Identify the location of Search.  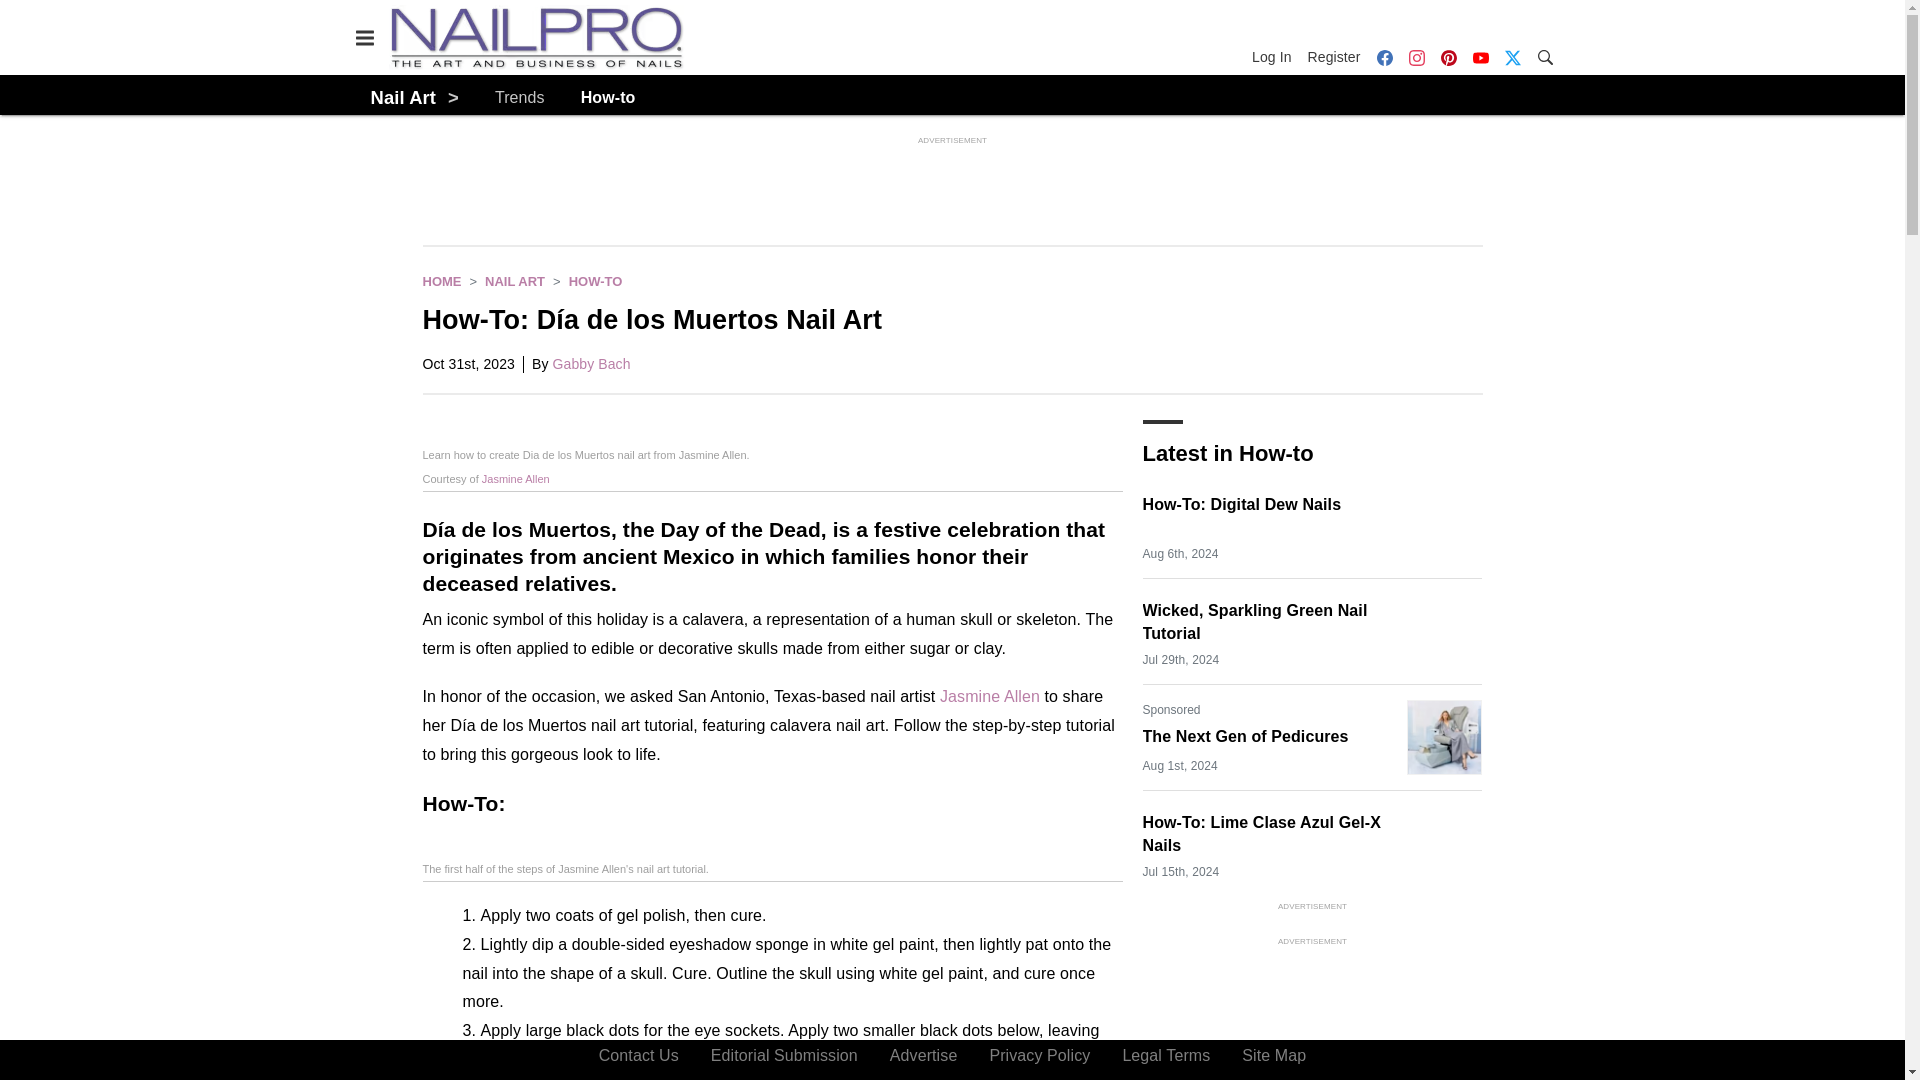
(1544, 56).